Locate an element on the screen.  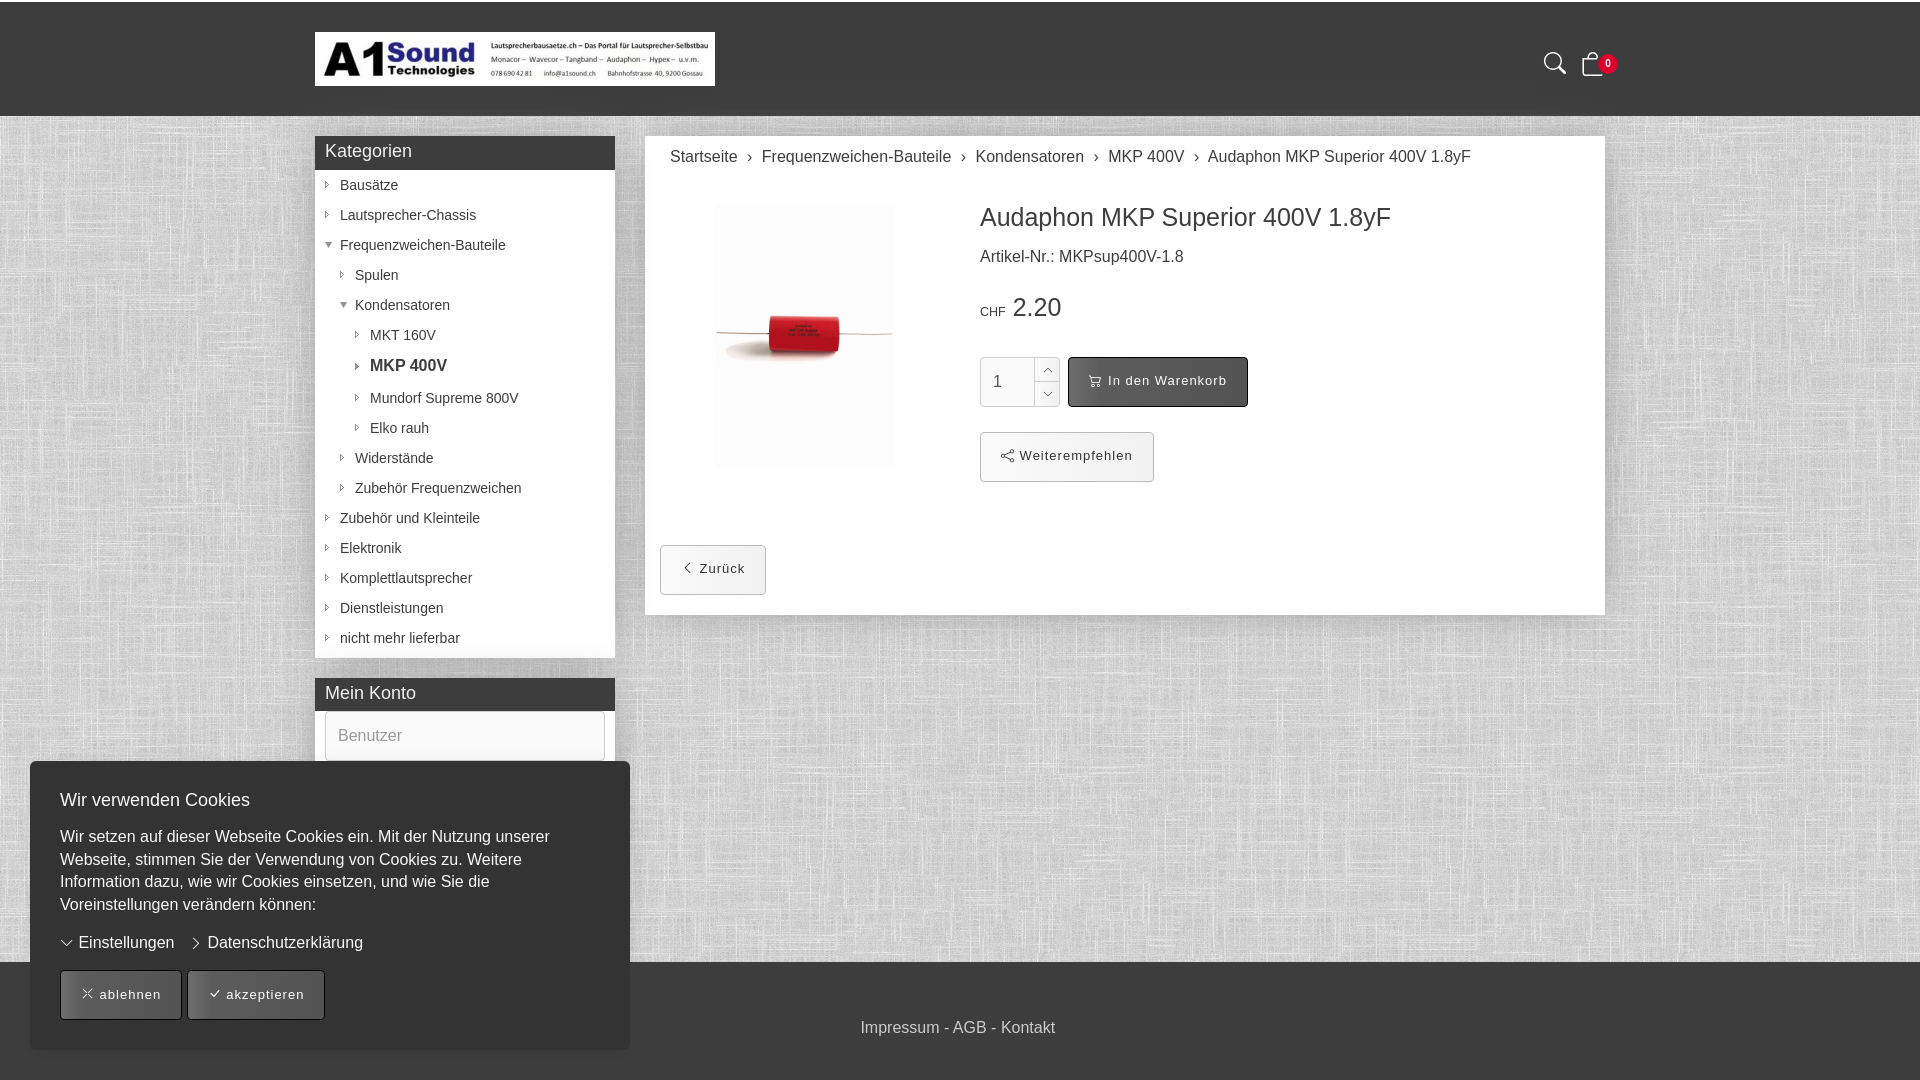
MKP 400V is located at coordinates (1146, 156).